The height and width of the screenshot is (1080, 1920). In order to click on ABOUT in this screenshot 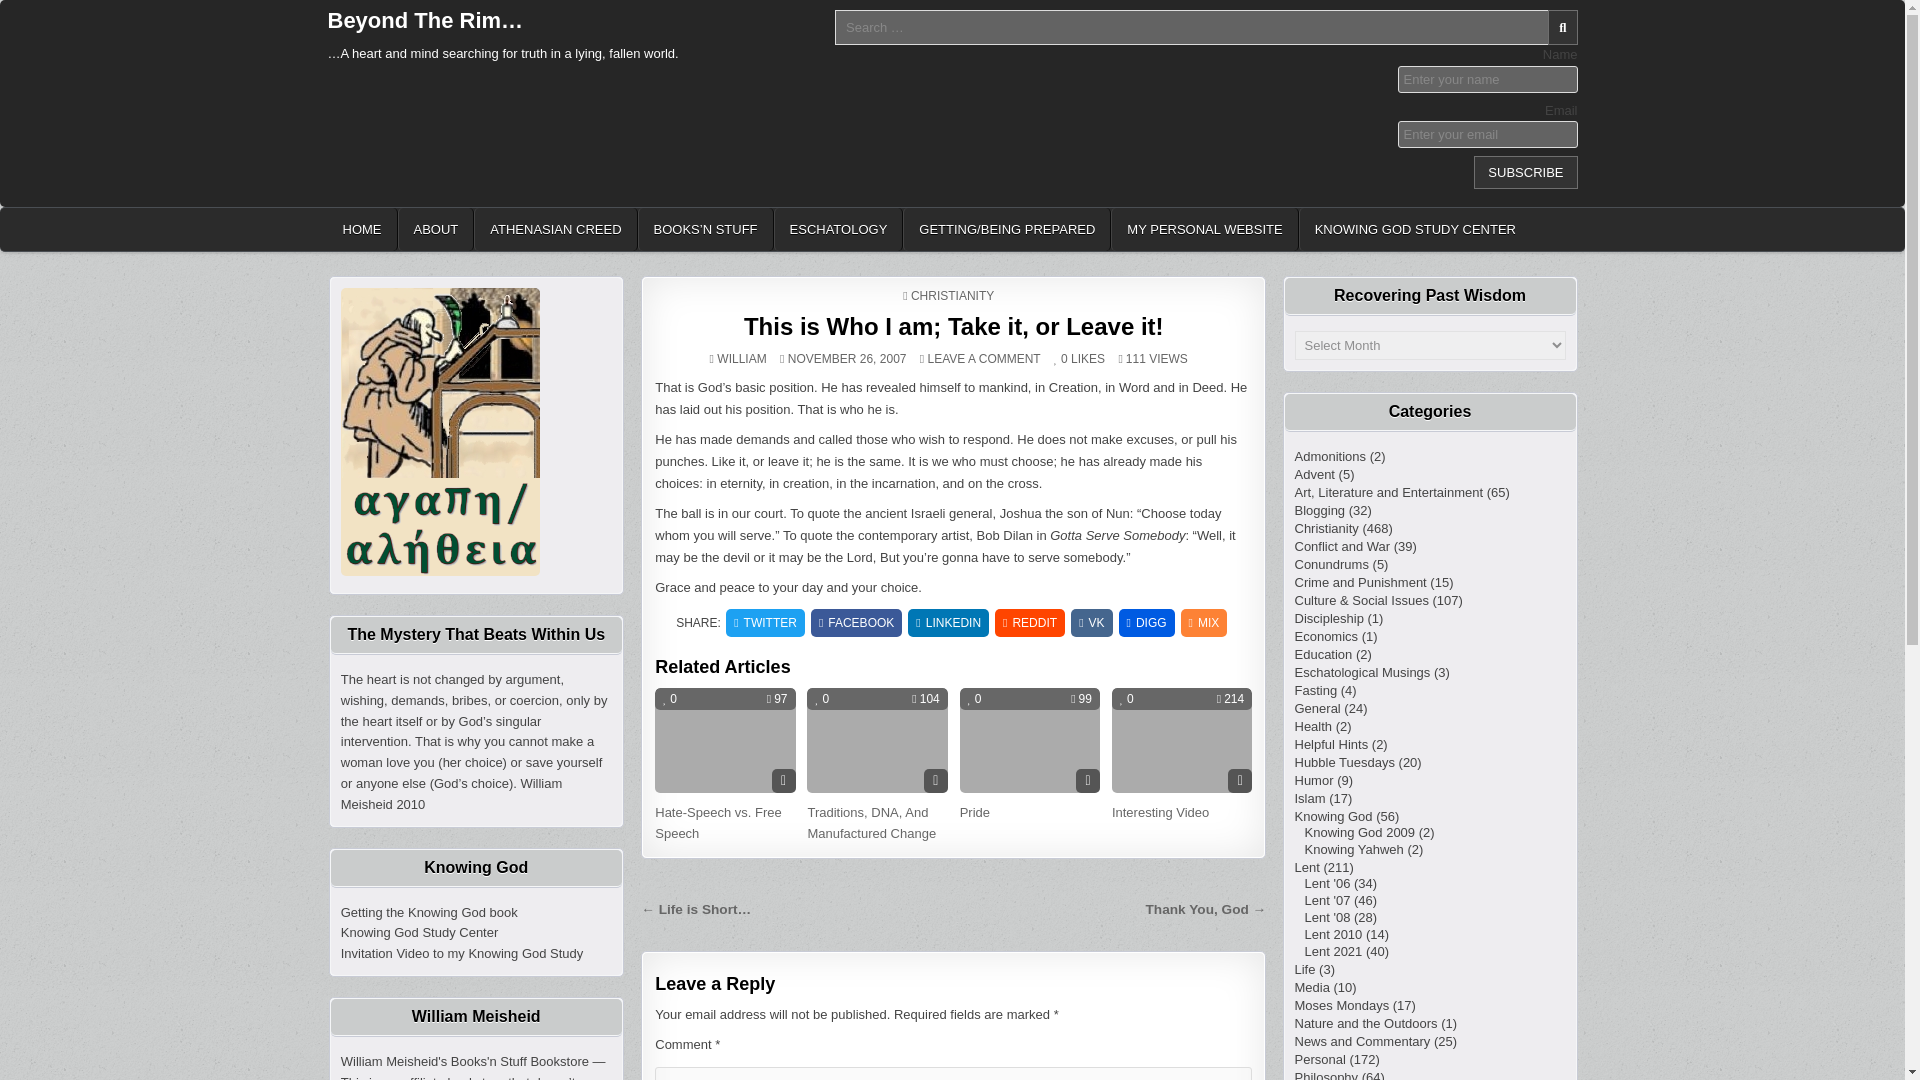, I will do `click(436, 229)`.